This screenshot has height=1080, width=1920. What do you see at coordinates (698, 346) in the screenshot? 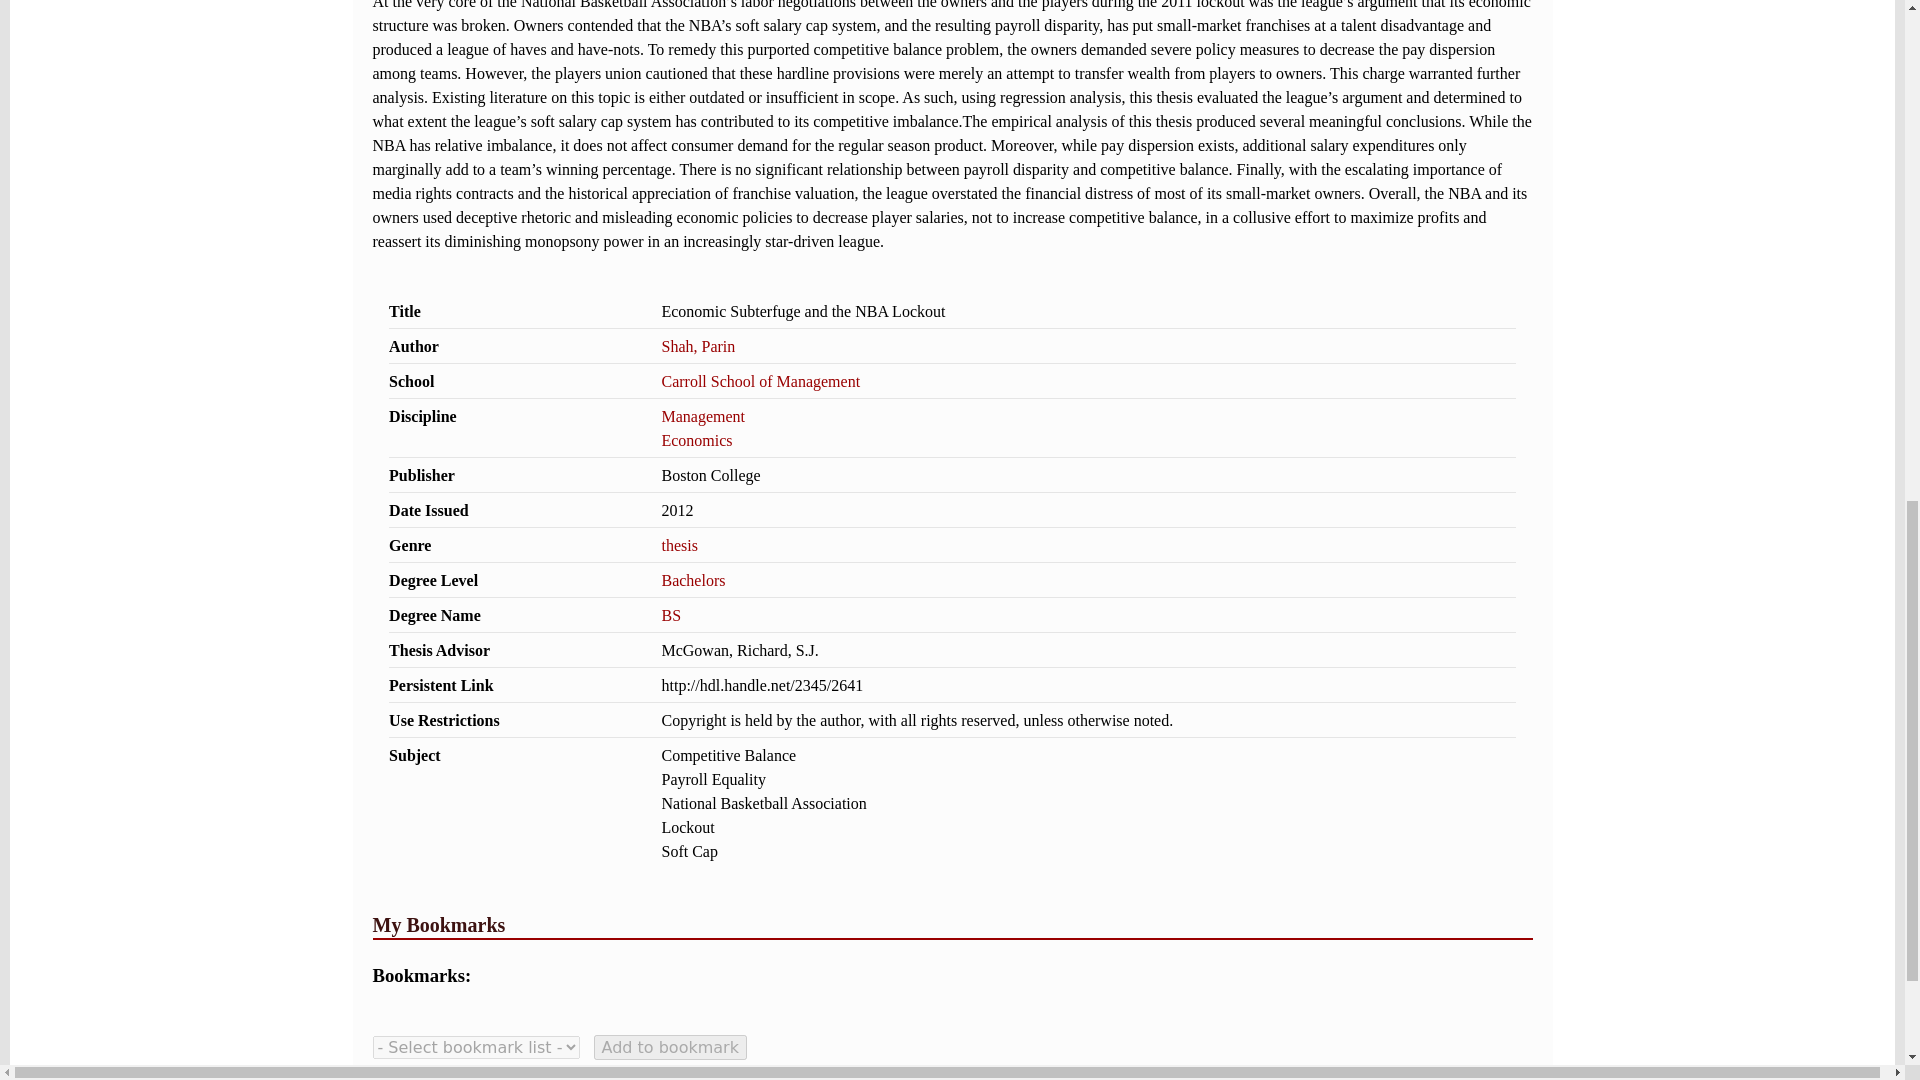
I see `Shah, Parin` at bounding box center [698, 346].